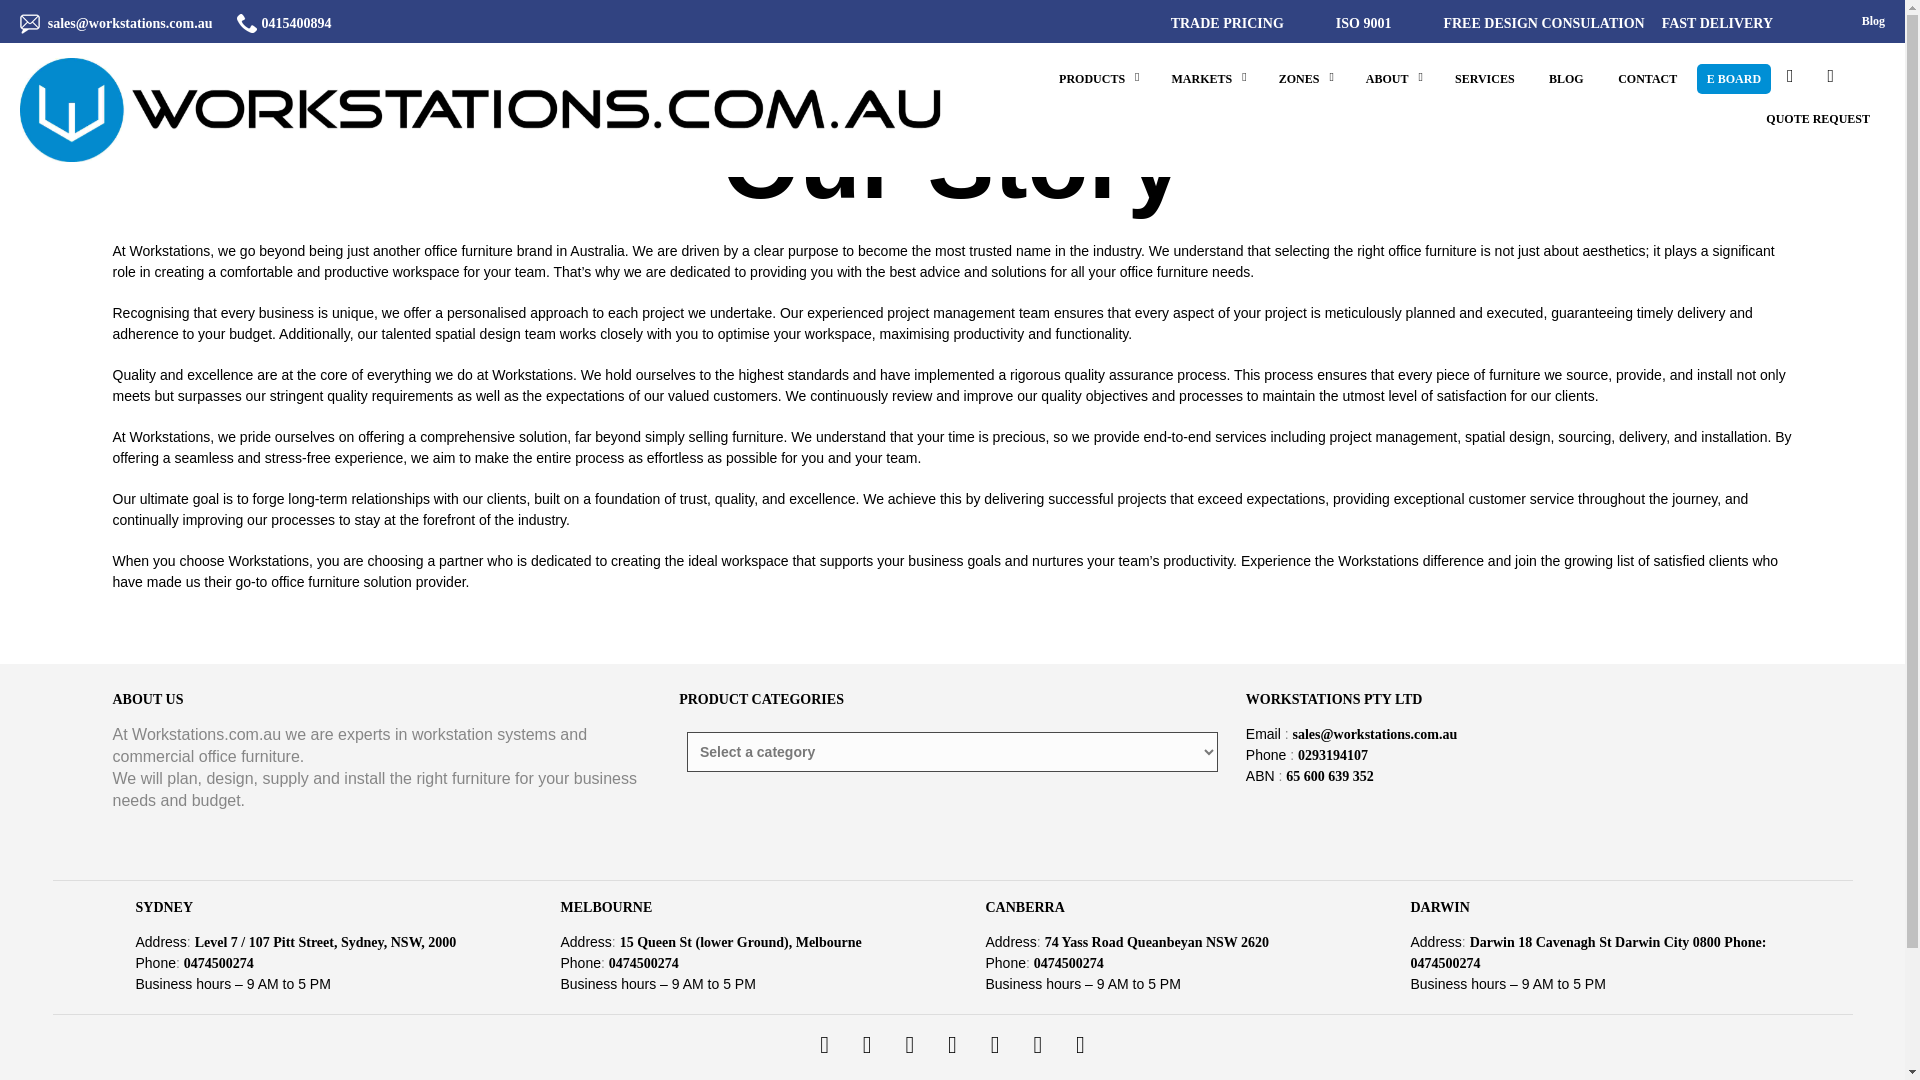 The width and height of the screenshot is (1920, 1080). What do you see at coordinates (1298, 78) in the screenshot?
I see `ZONES` at bounding box center [1298, 78].